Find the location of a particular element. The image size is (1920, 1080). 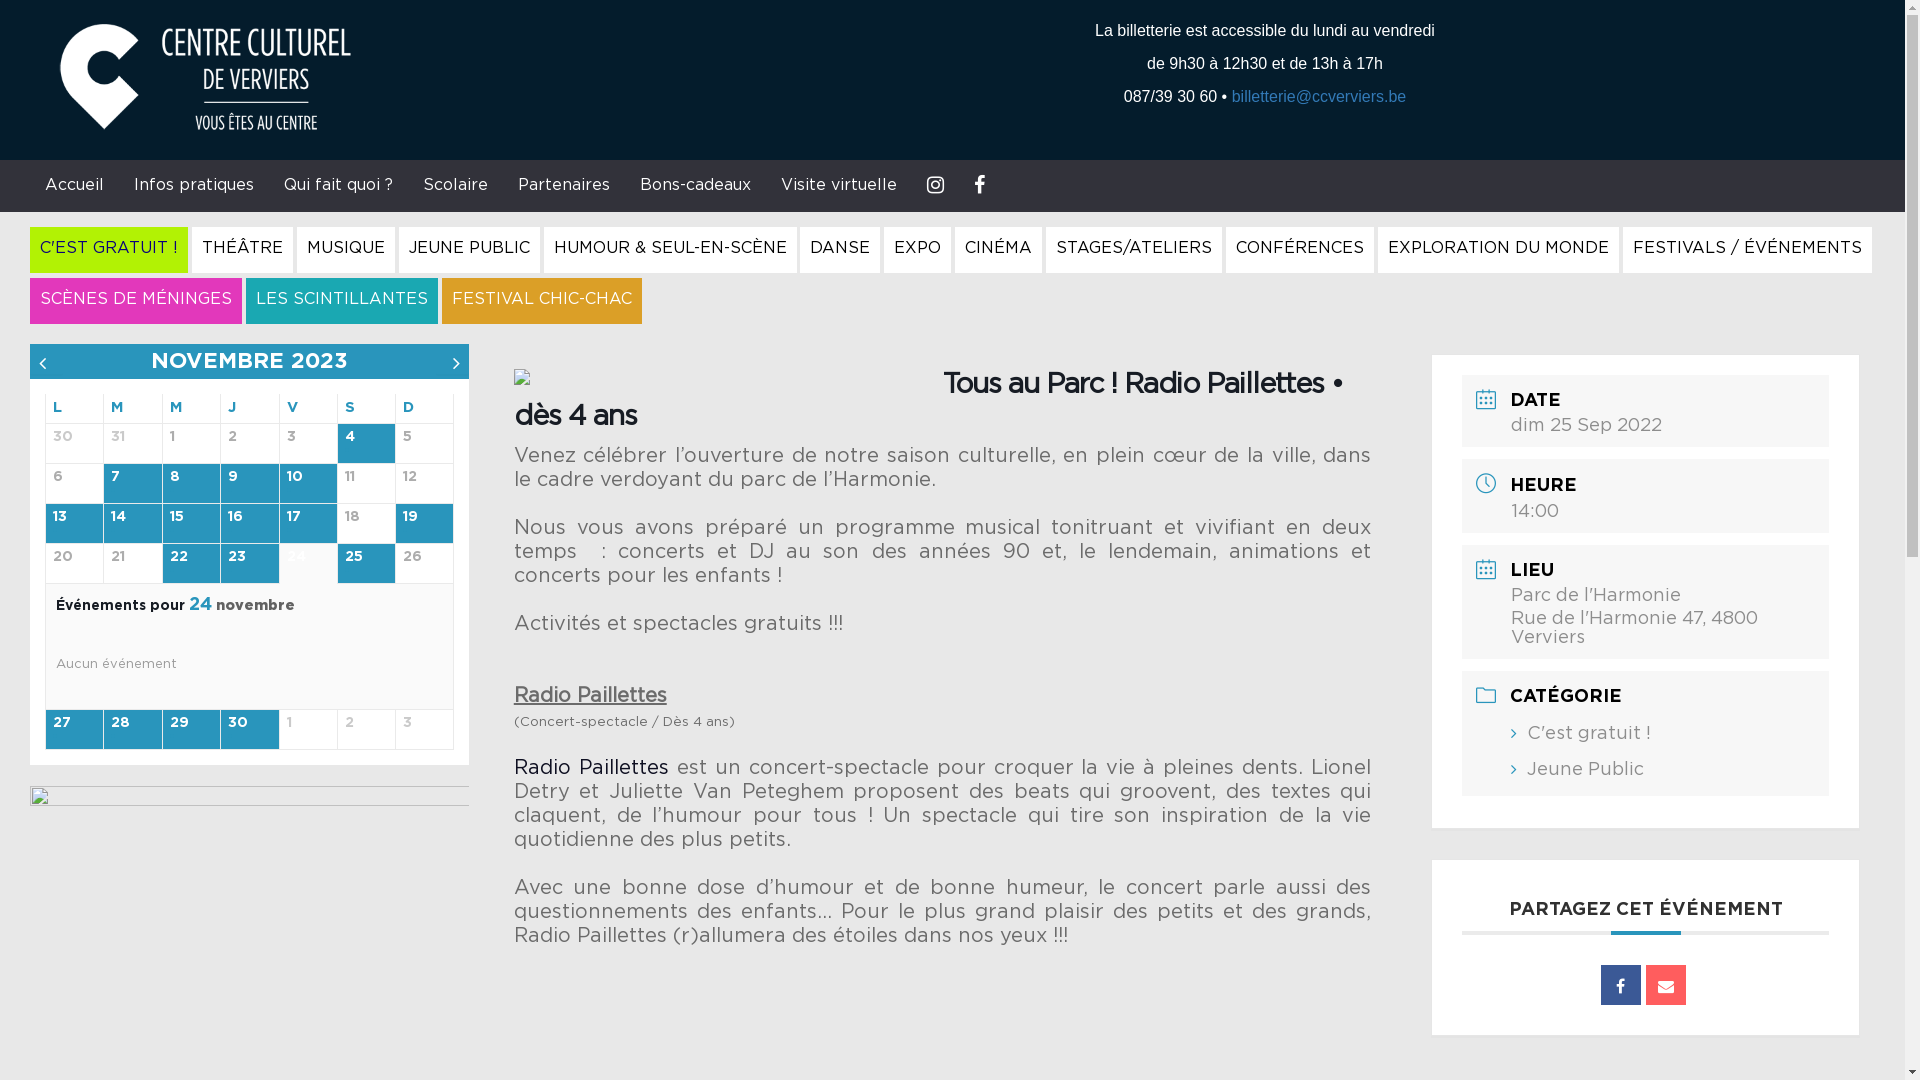

14 is located at coordinates (132, 523).